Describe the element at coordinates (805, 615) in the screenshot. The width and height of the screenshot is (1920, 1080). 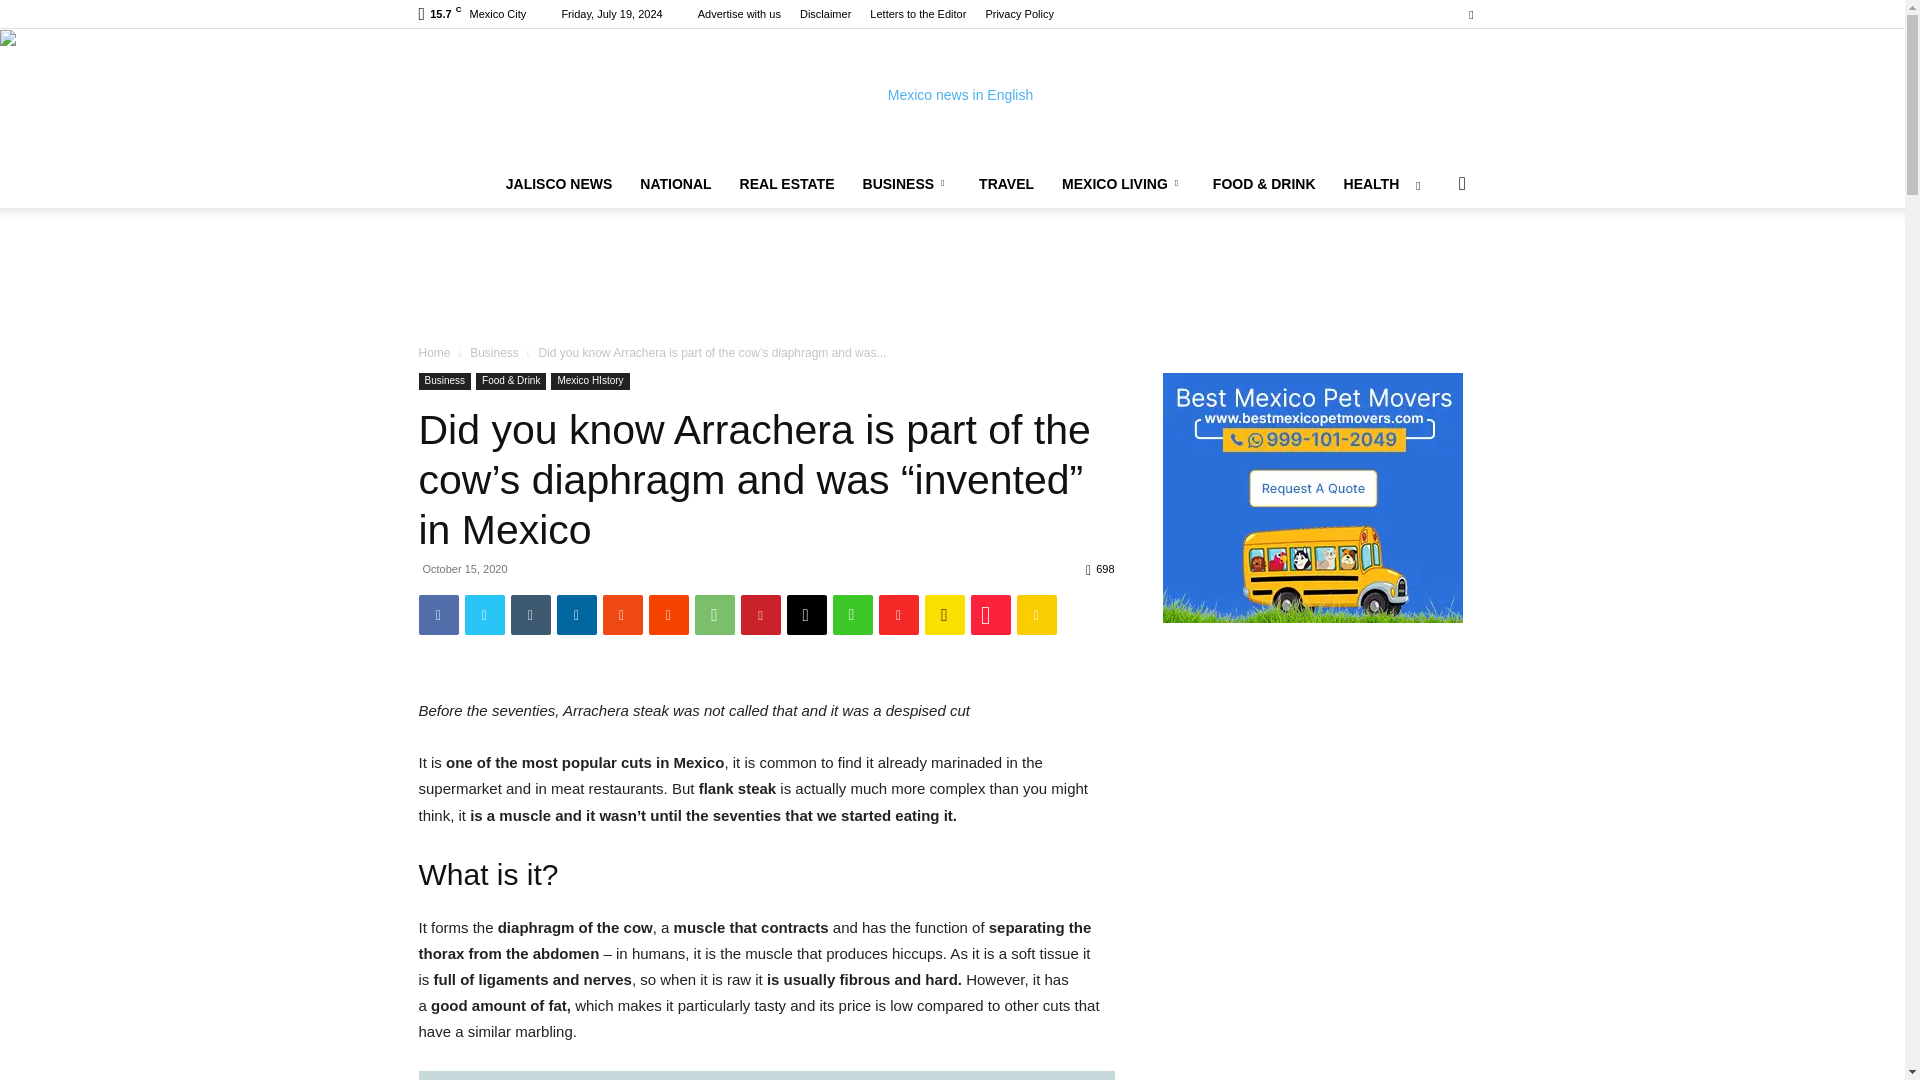
I see `Digg` at that location.